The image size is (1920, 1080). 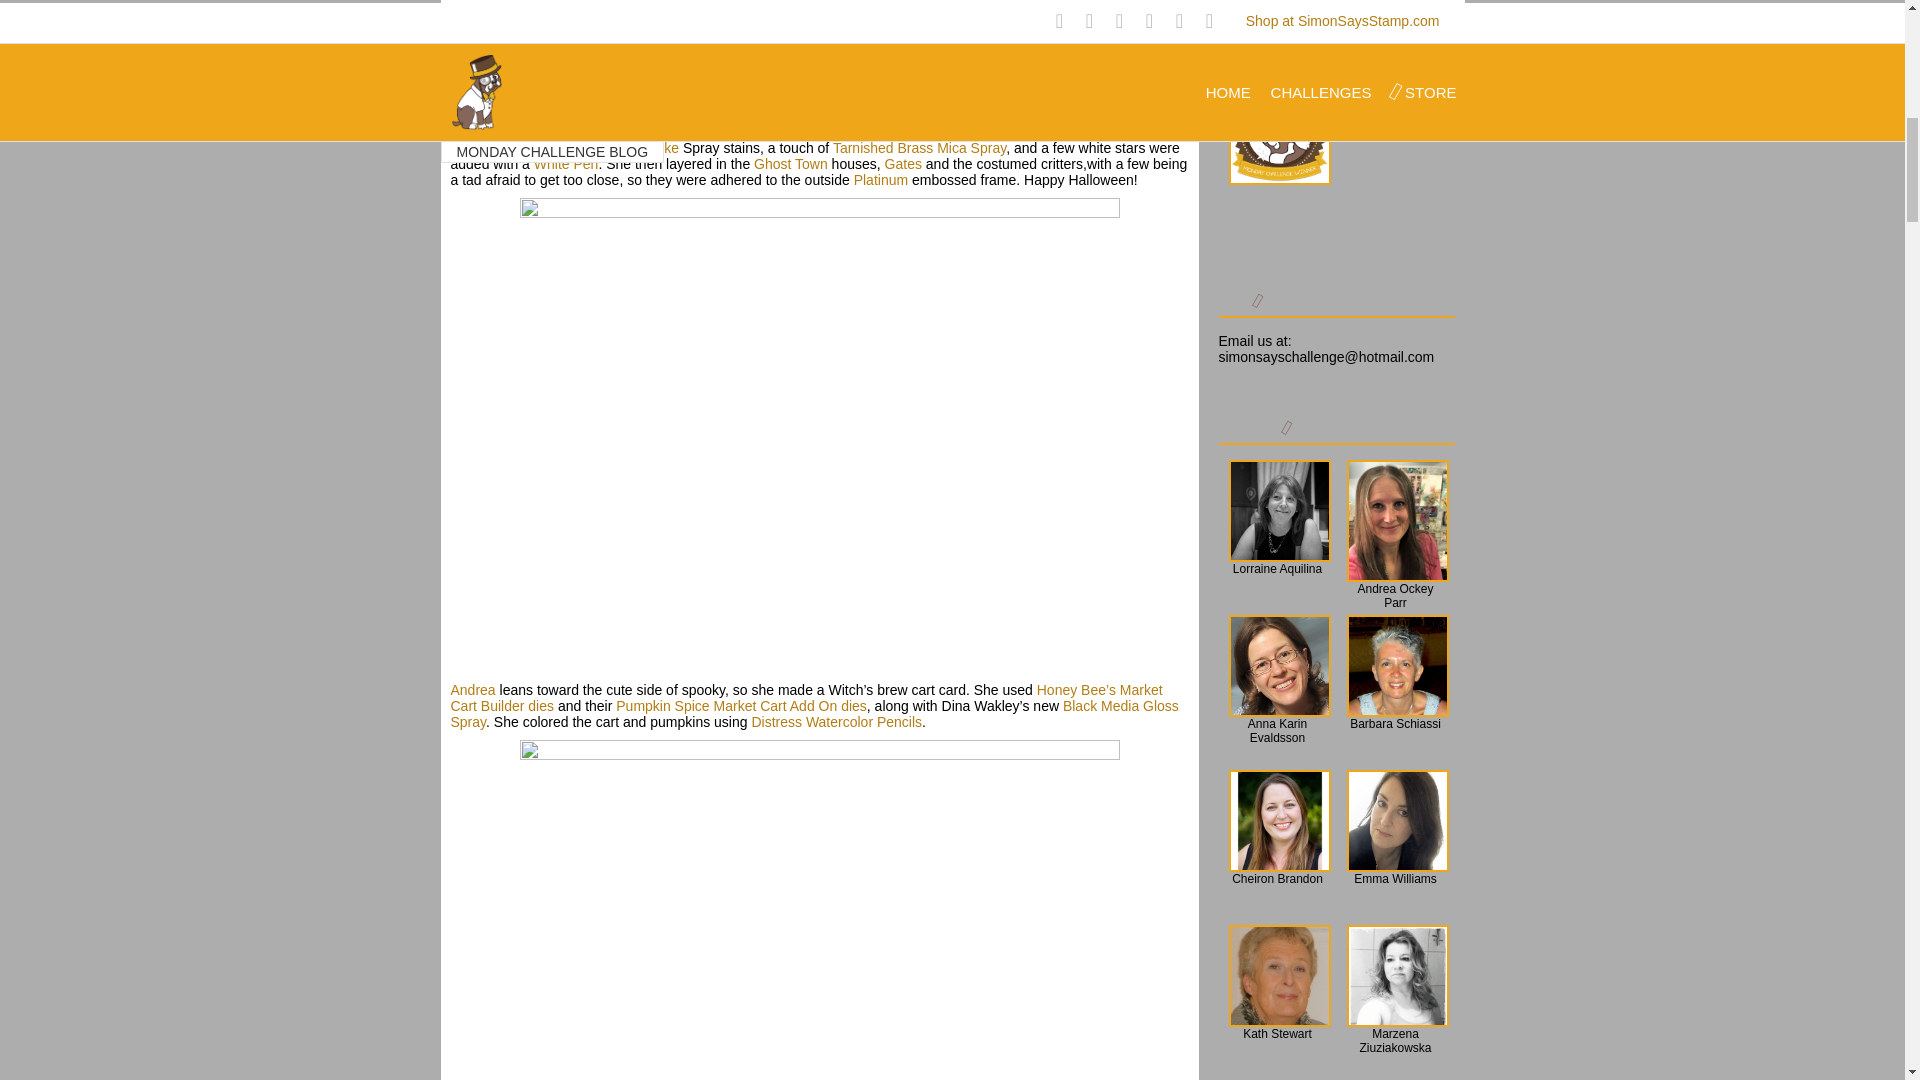 I want to click on Lori, so click(x=460, y=116).